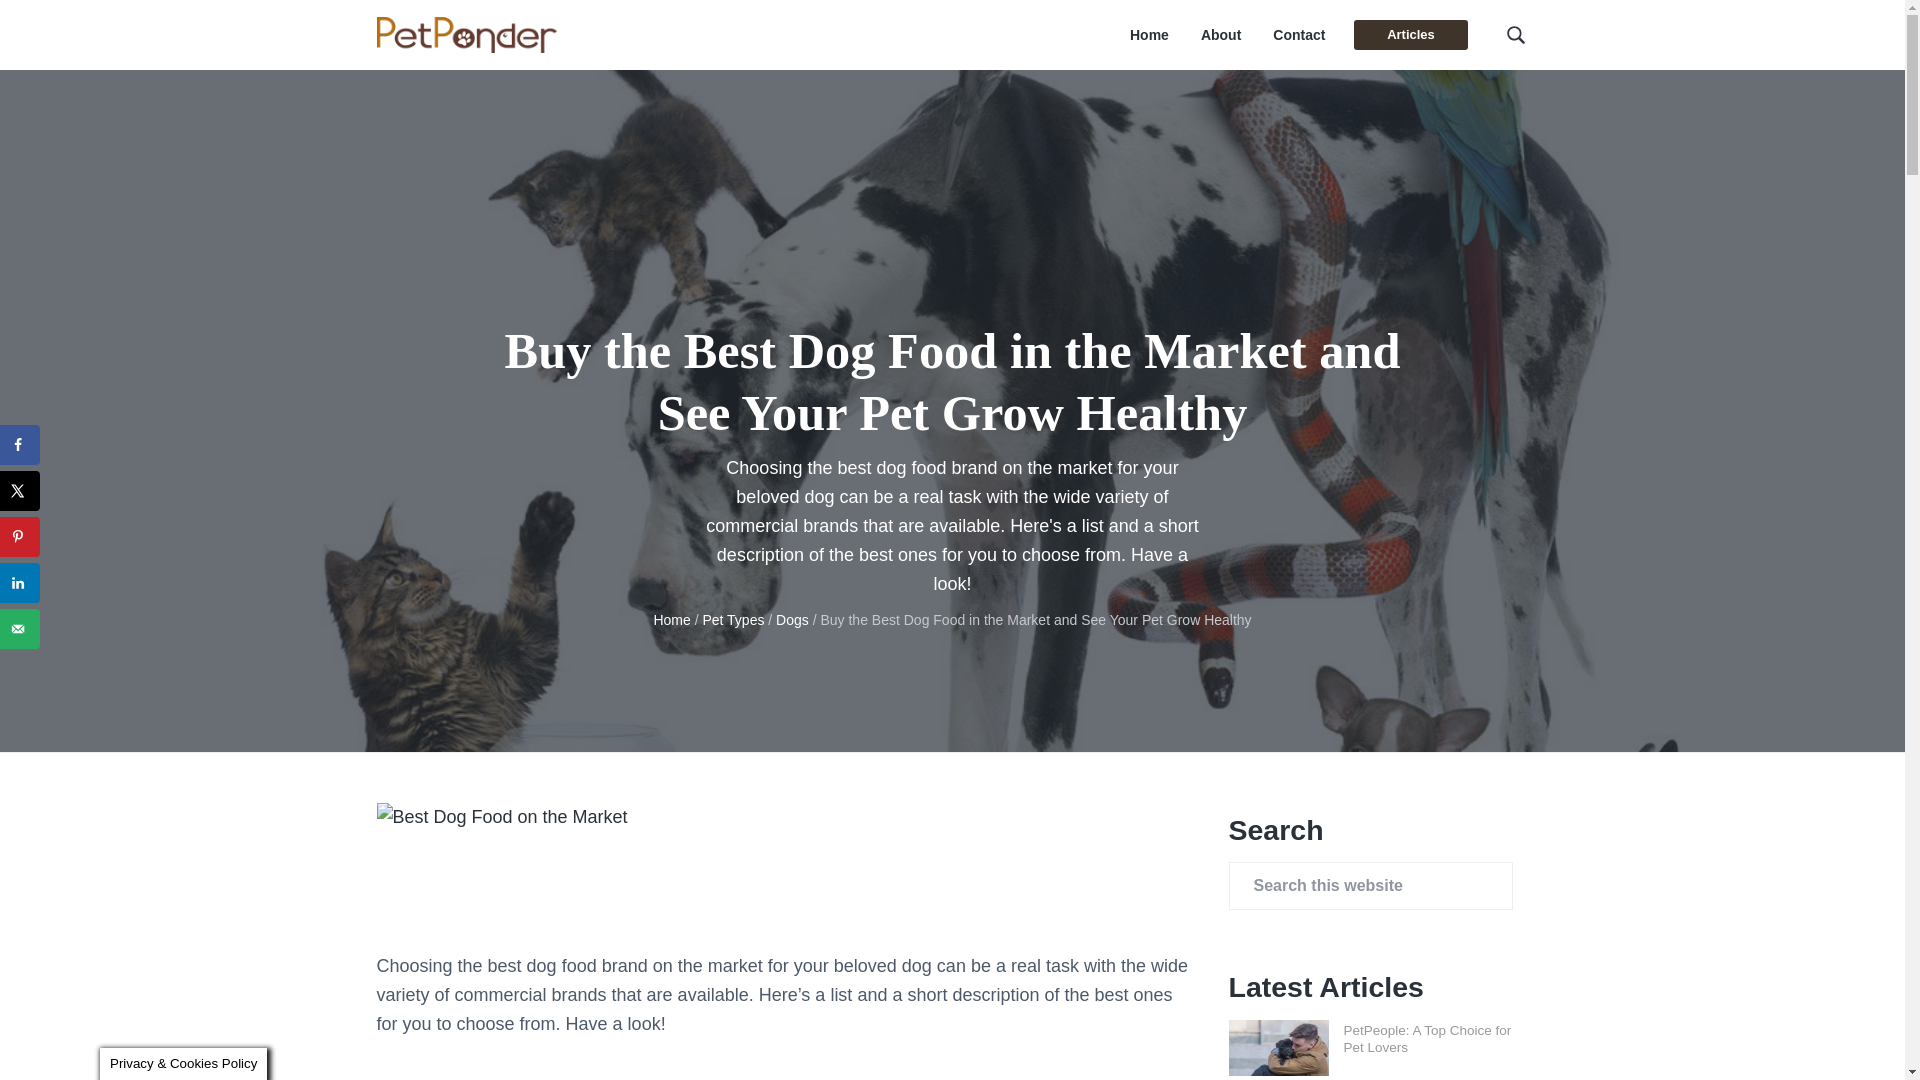  What do you see at coordinates (80, 24) in the screenshot?
I see `Search` at bounding box center [80, 24].